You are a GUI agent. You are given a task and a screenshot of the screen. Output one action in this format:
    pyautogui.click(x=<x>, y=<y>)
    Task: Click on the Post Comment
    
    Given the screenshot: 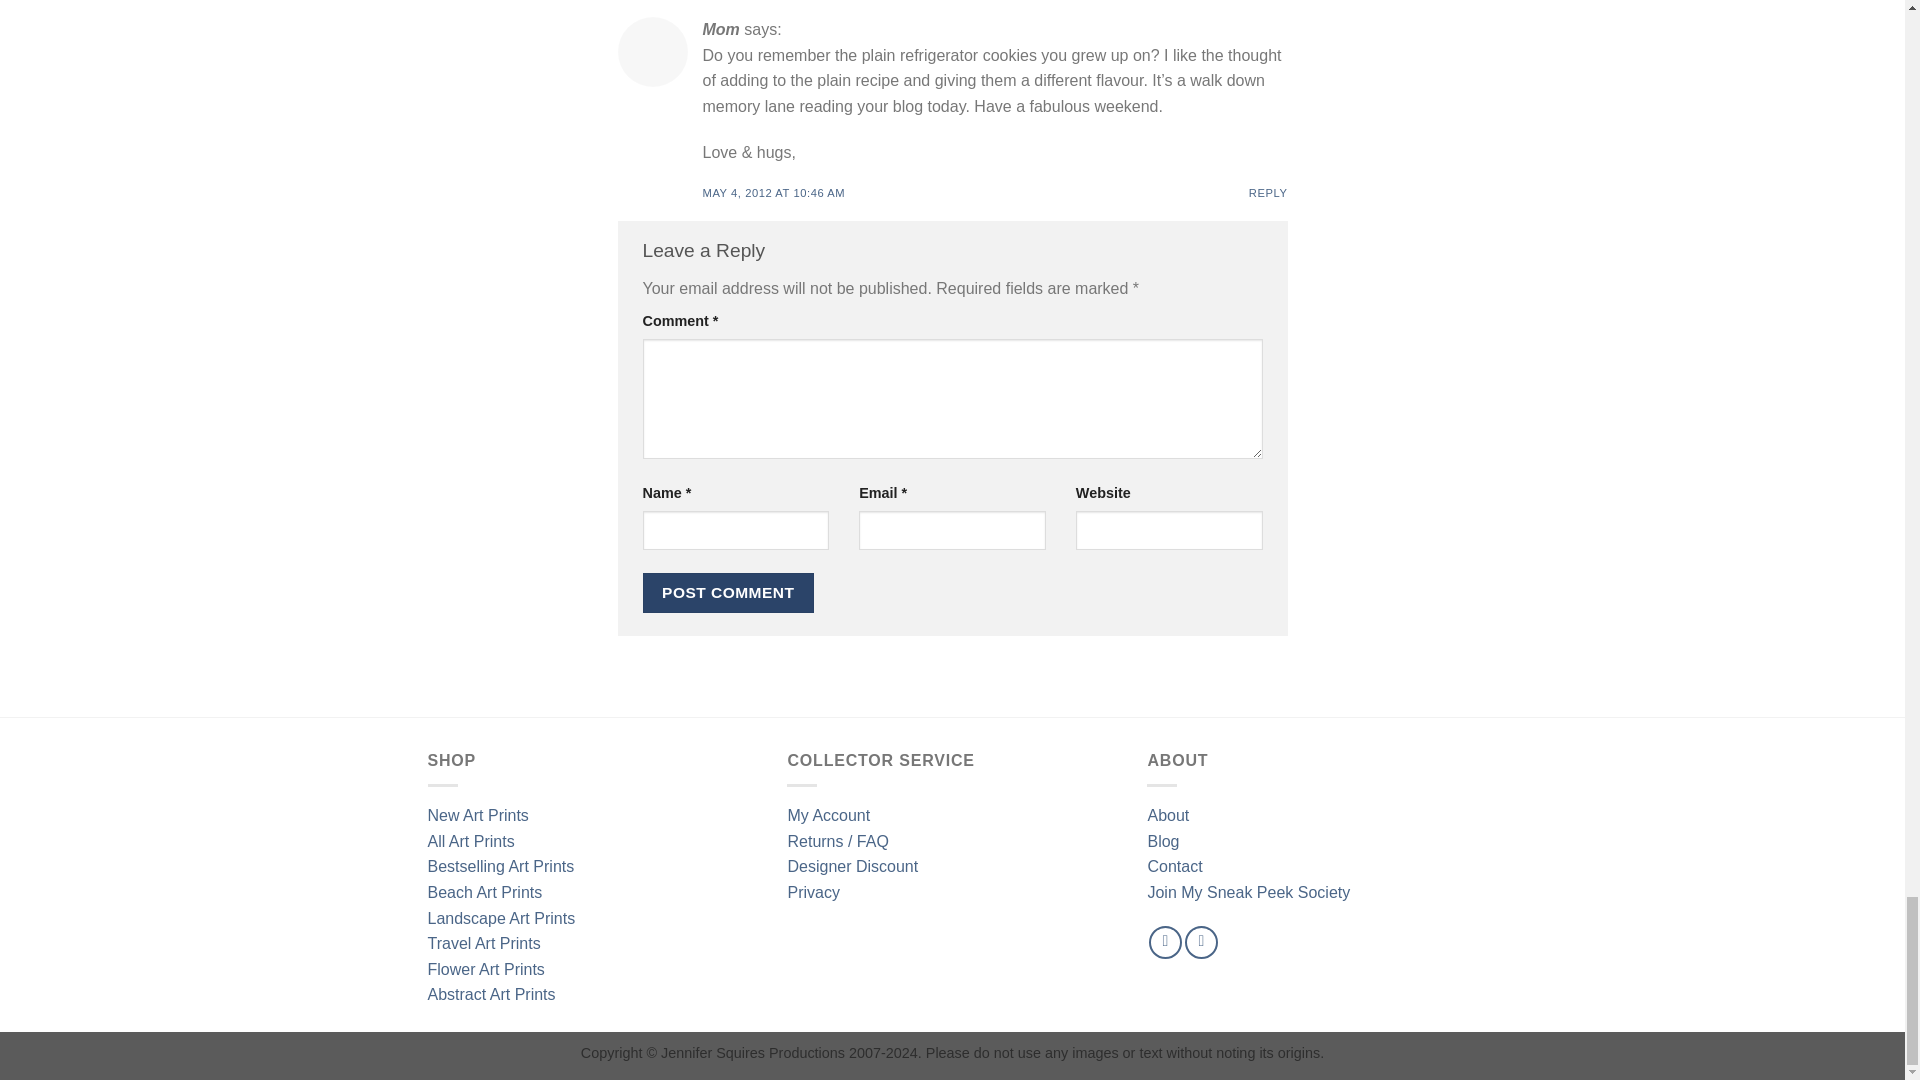 What is the action you would take?
    pyautogui.click(x=728, y=592)
    